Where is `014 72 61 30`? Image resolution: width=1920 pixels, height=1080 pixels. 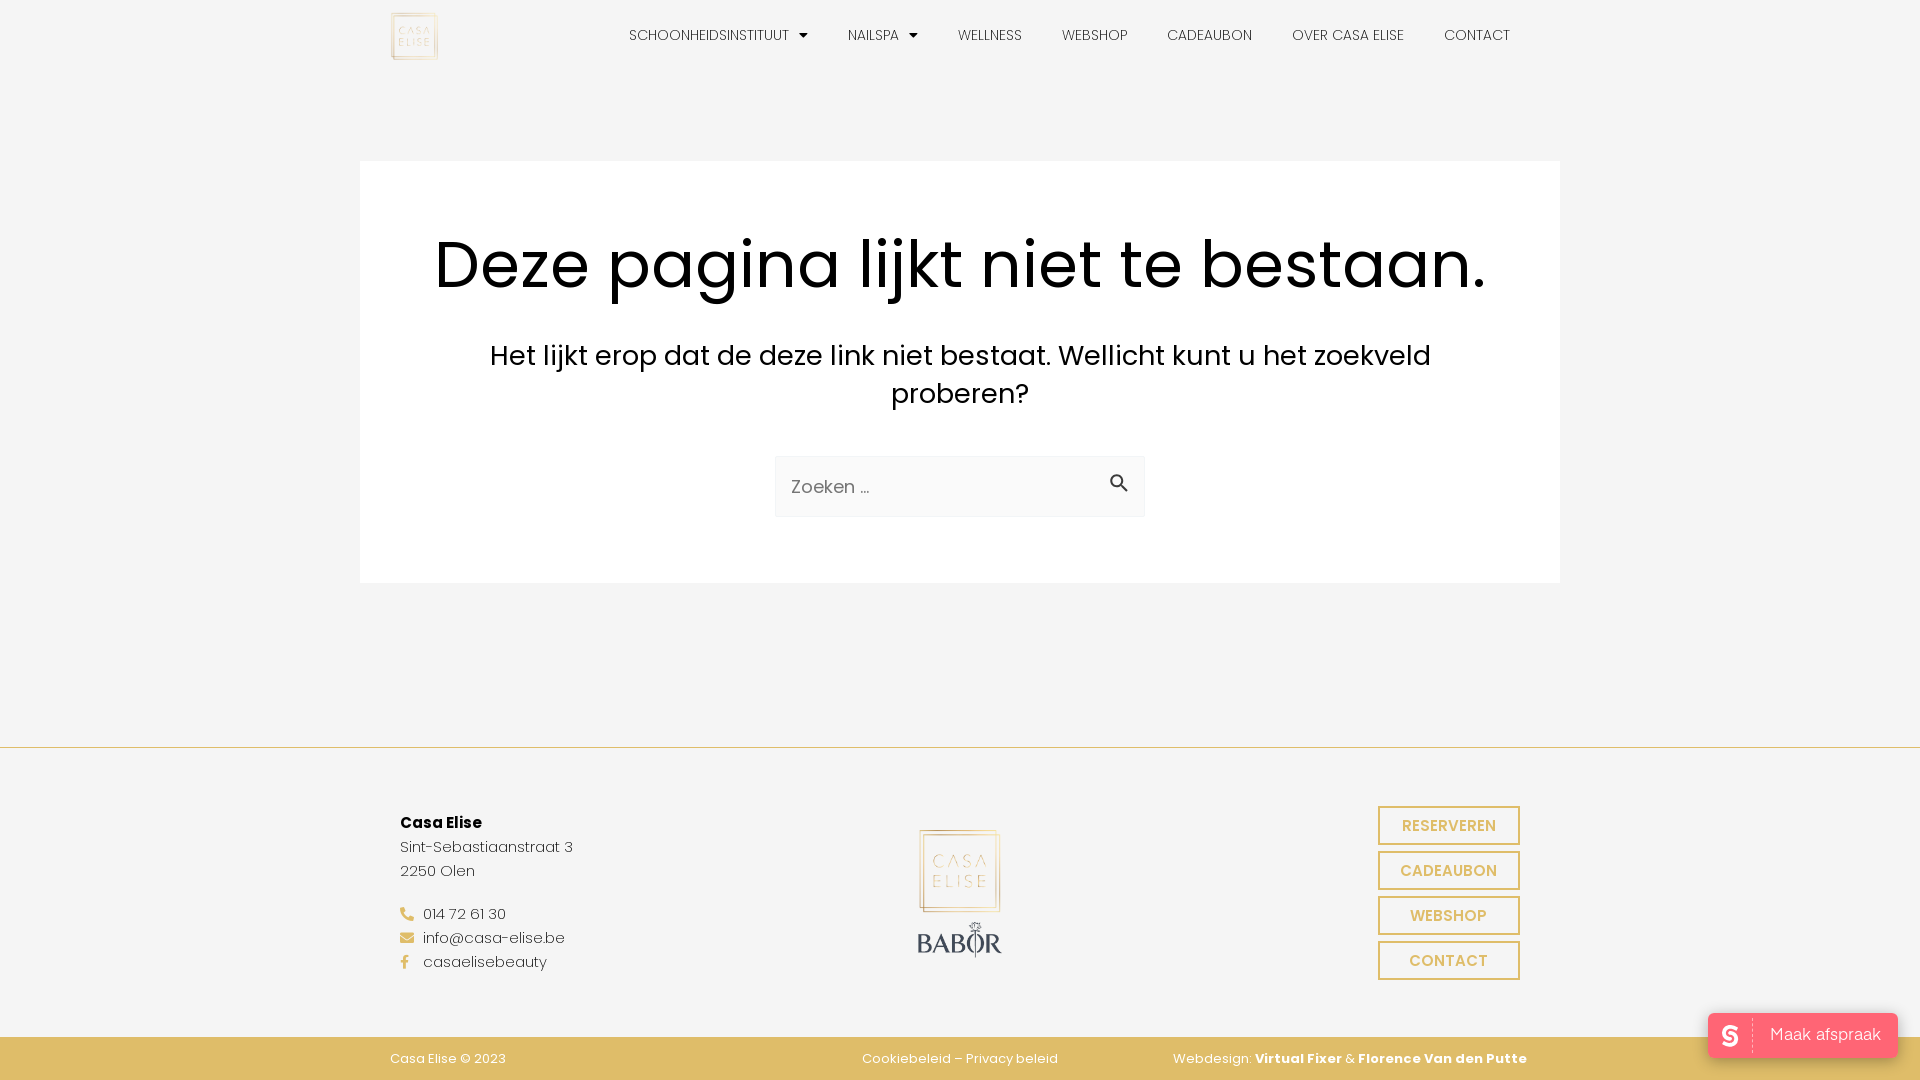
014 72 61 30 is located at coordinates (574, 914).